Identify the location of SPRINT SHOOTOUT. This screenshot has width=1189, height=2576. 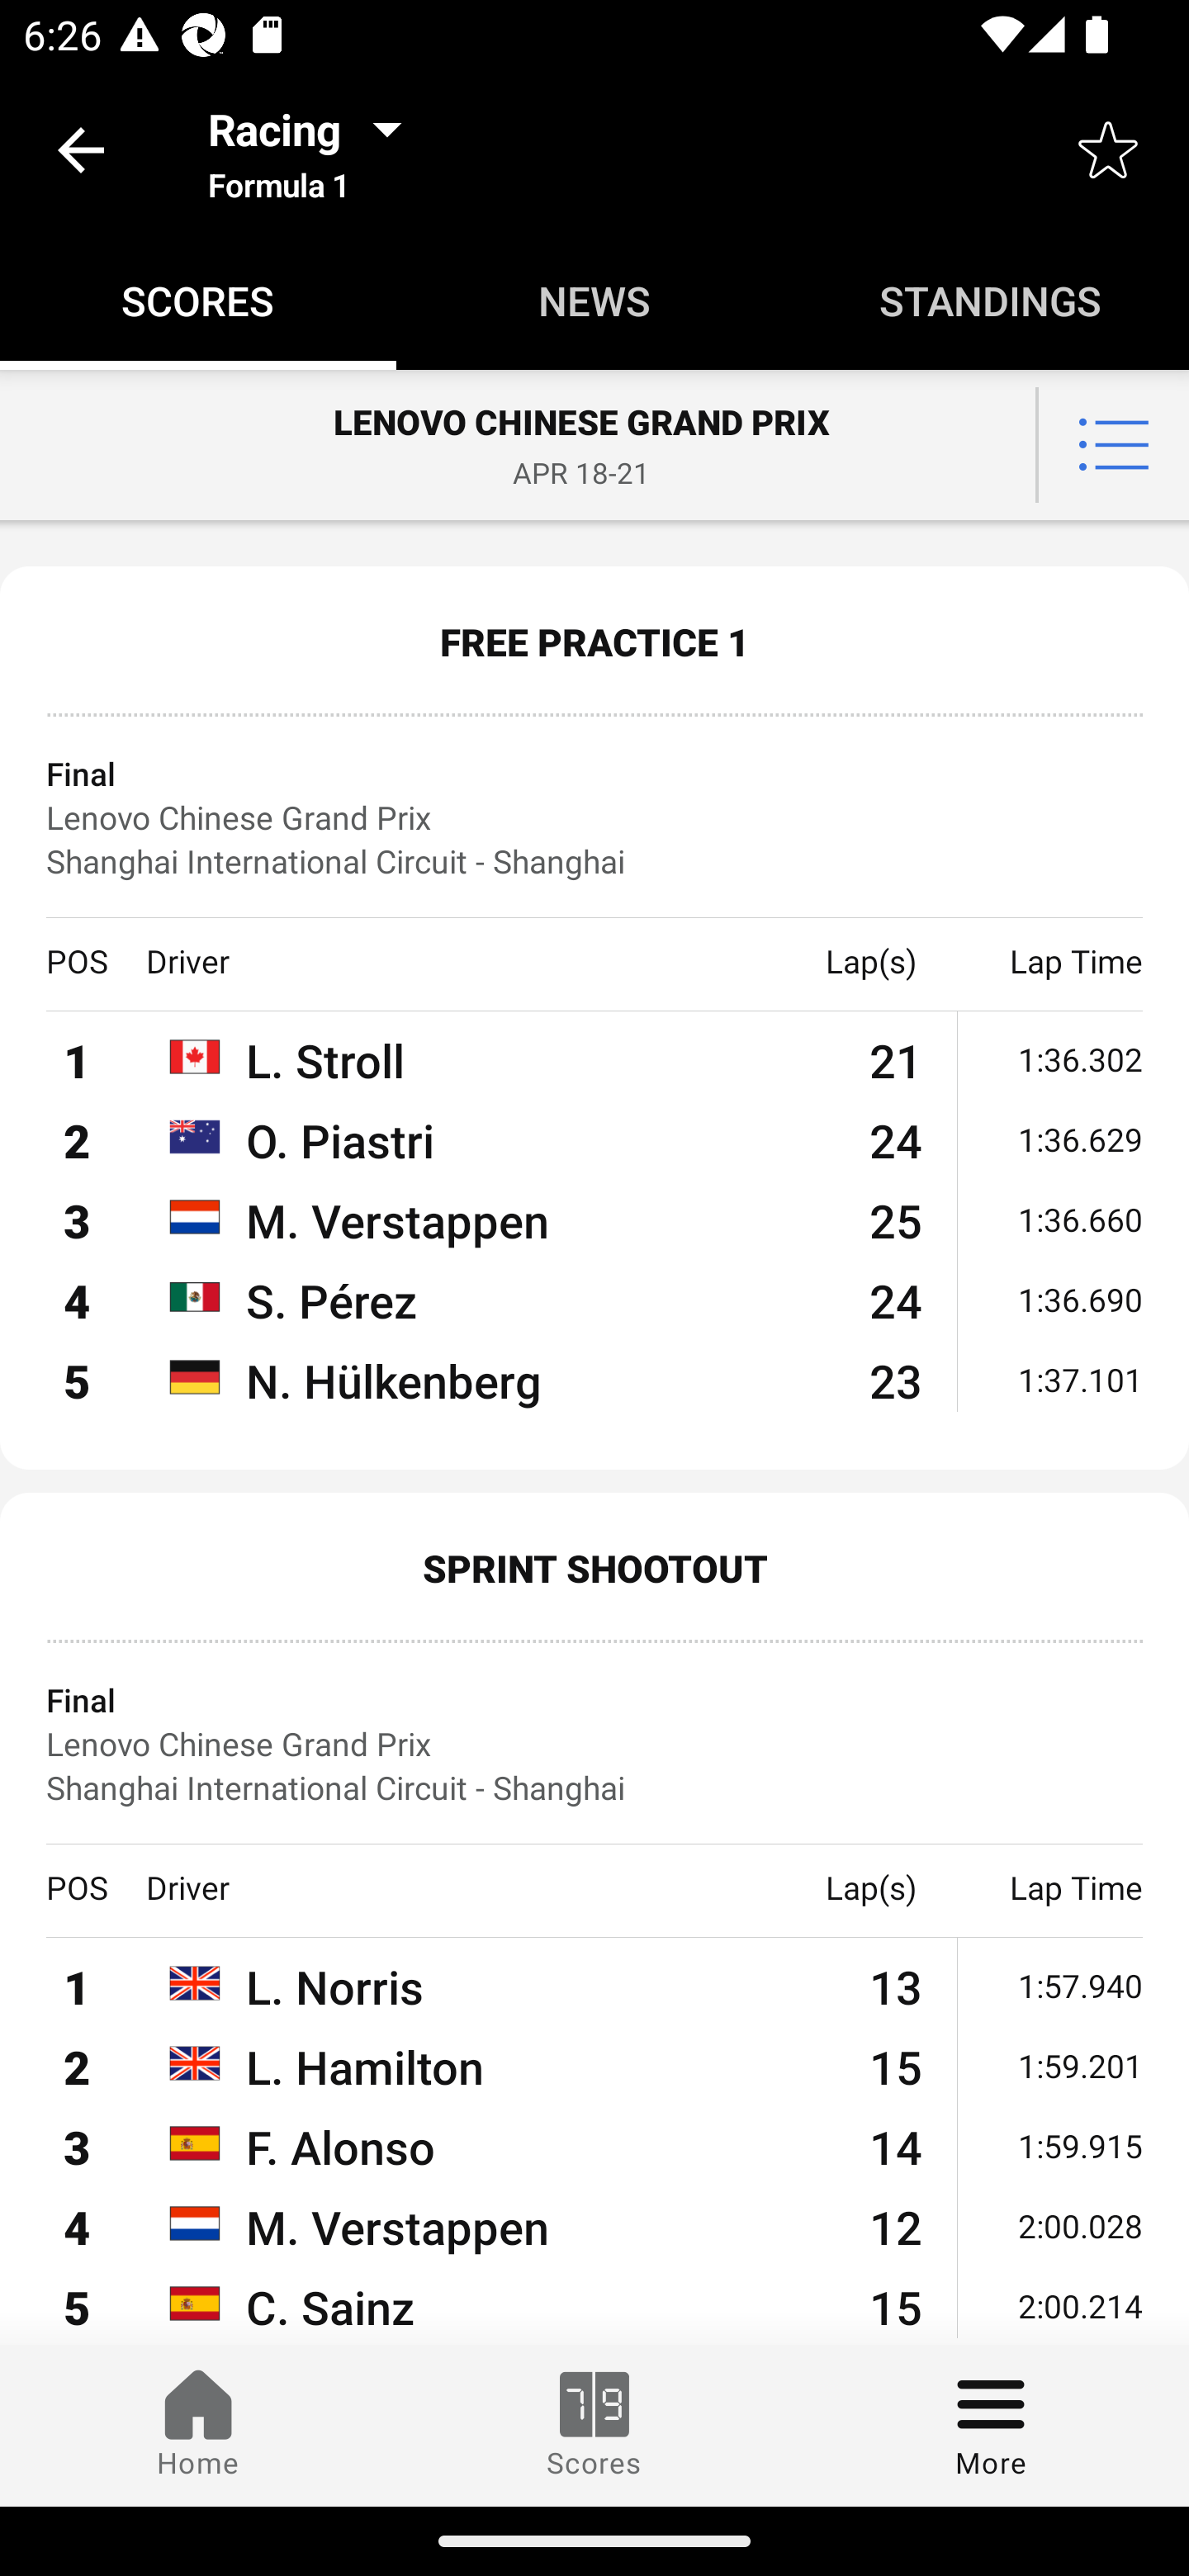
(594, 1567).